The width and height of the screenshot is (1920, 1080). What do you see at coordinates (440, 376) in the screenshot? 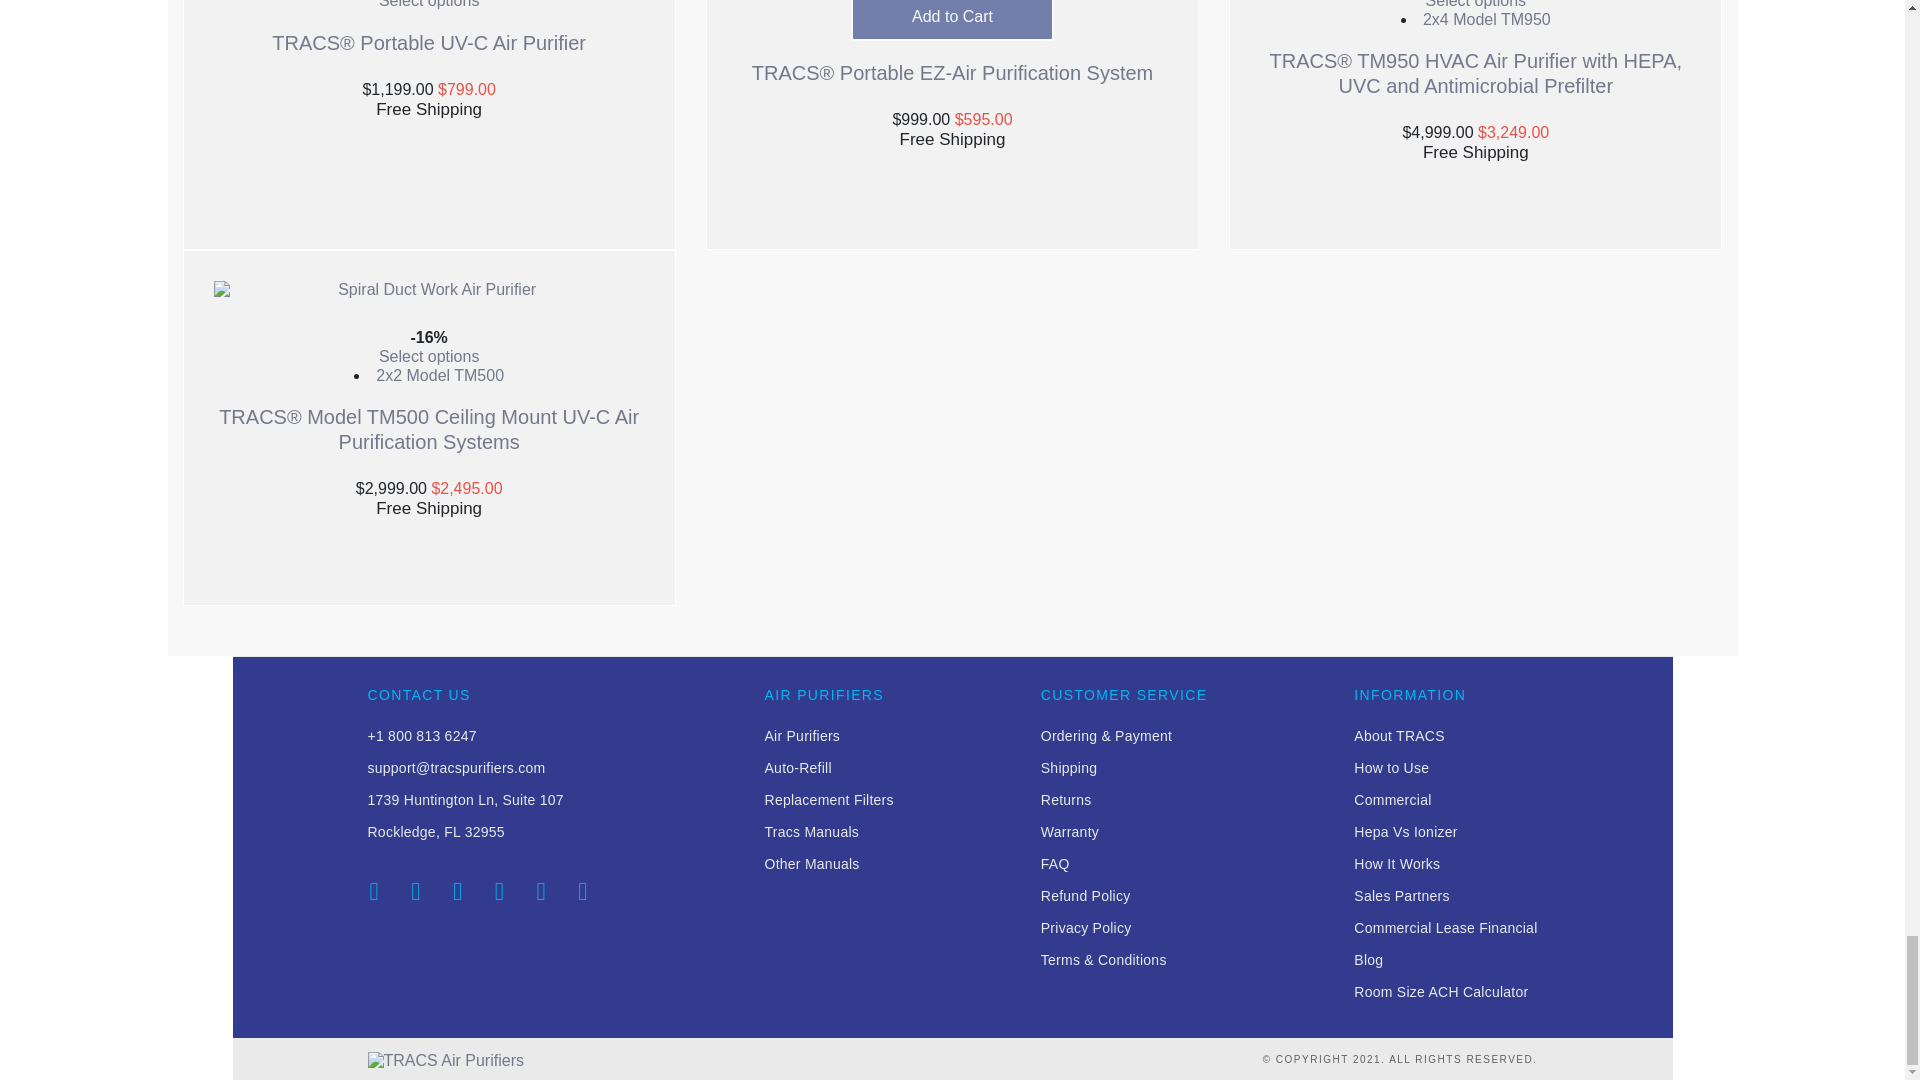
I see `2x2 Model TM500` at bounding box center [440, 376].